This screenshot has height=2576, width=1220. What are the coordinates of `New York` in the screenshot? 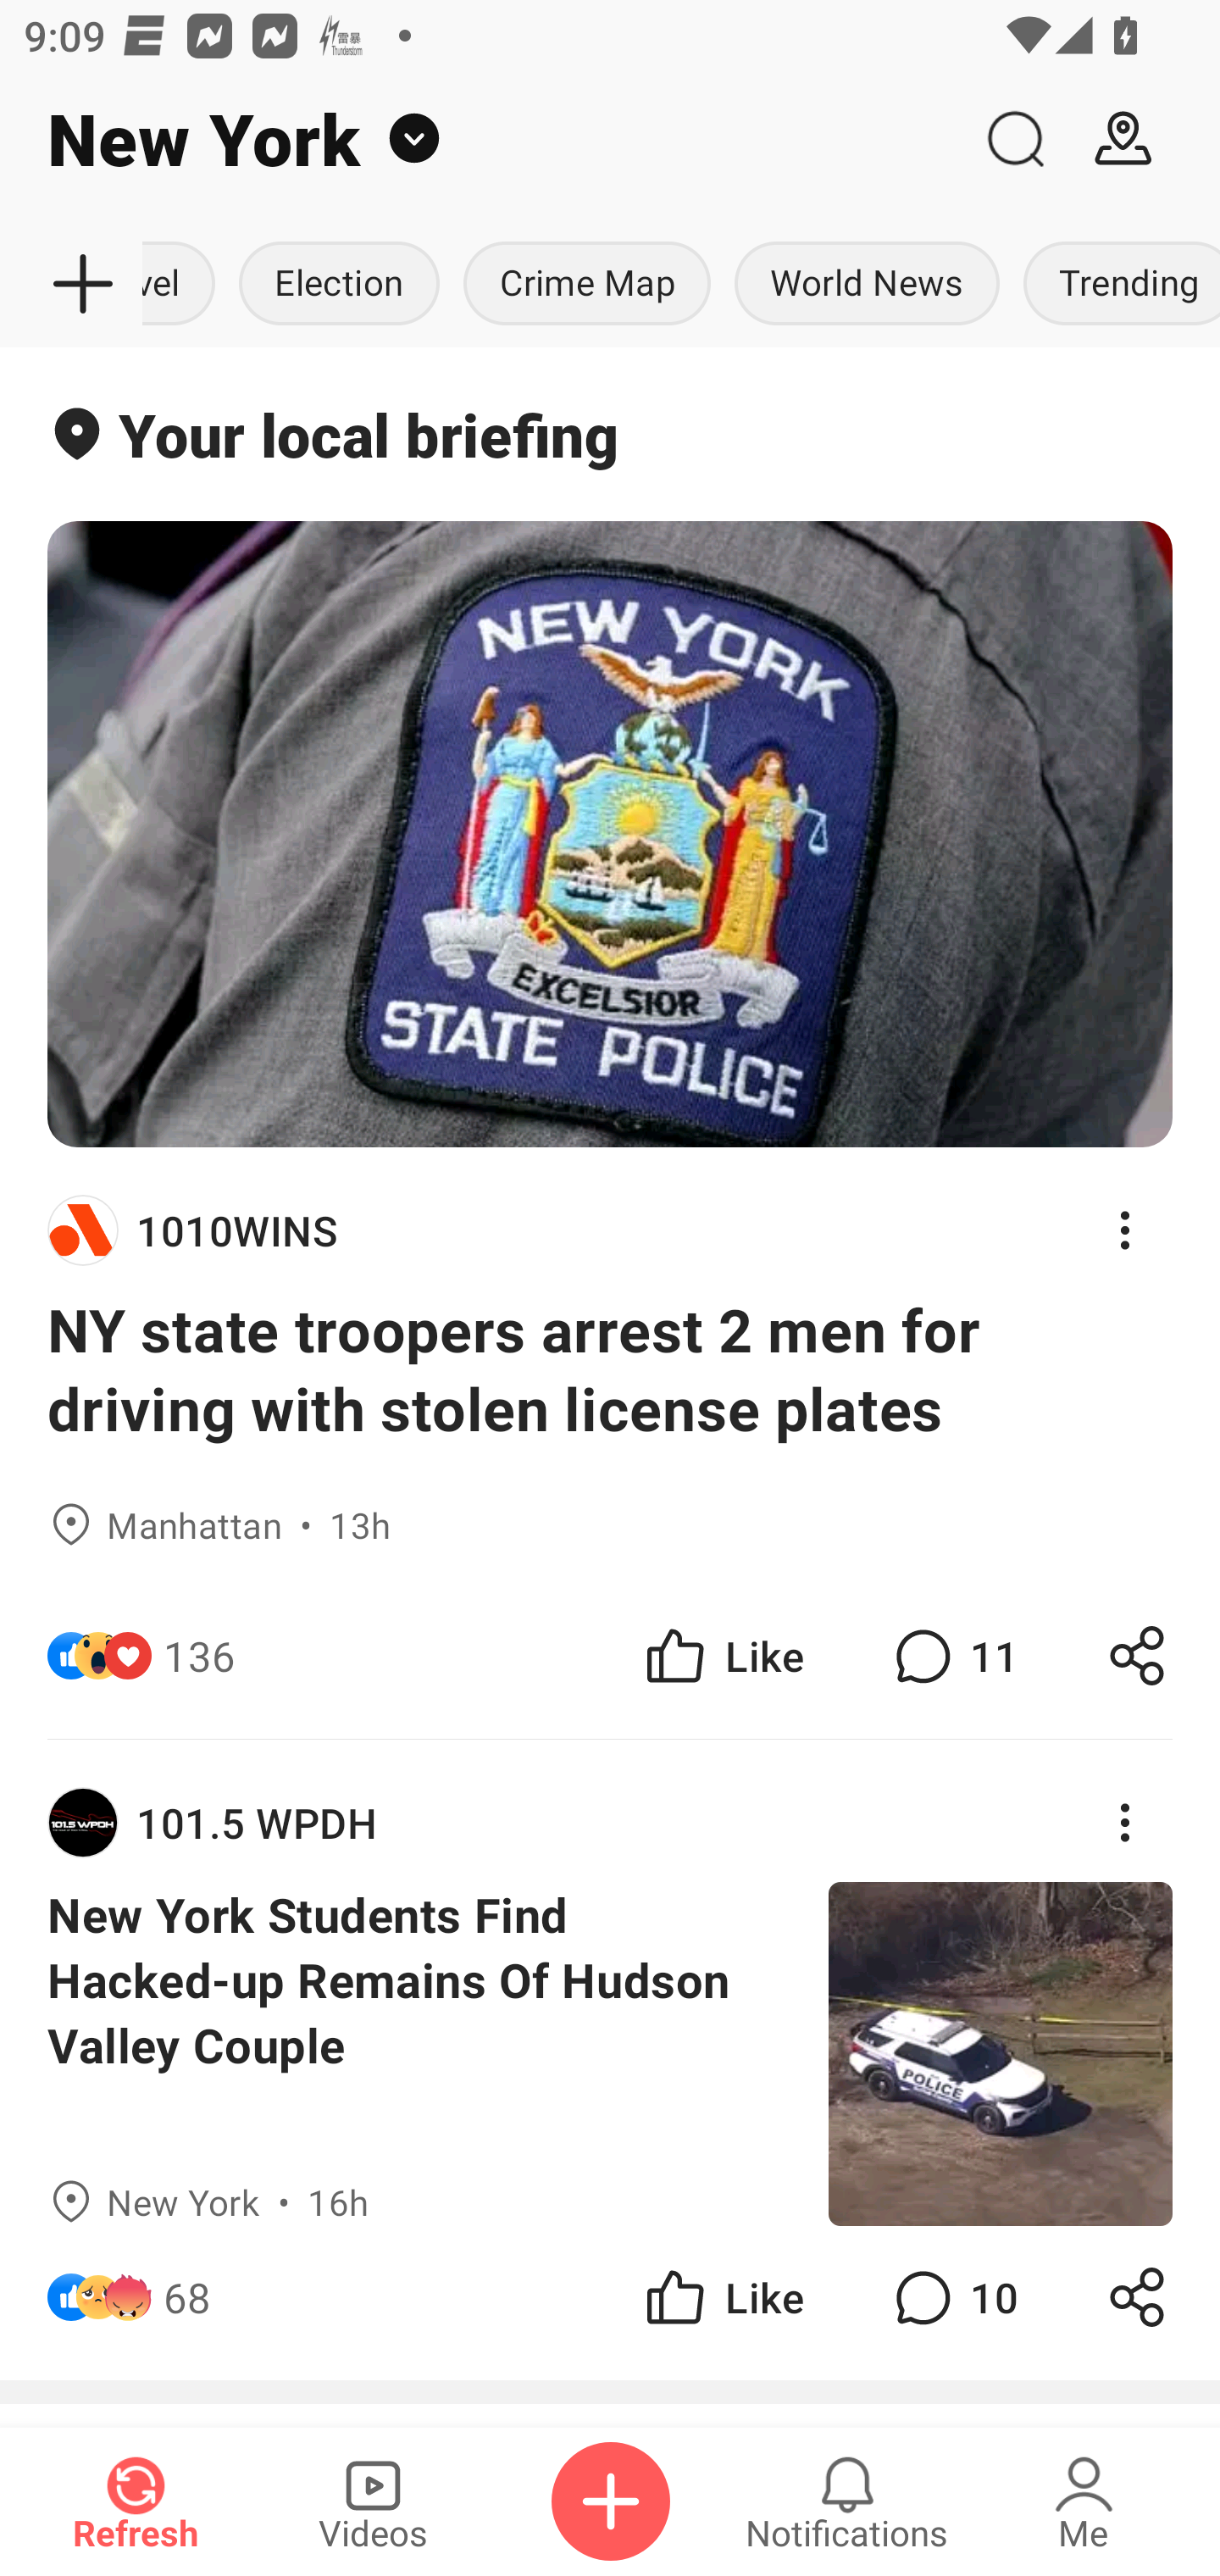 It's located at (480, 139).